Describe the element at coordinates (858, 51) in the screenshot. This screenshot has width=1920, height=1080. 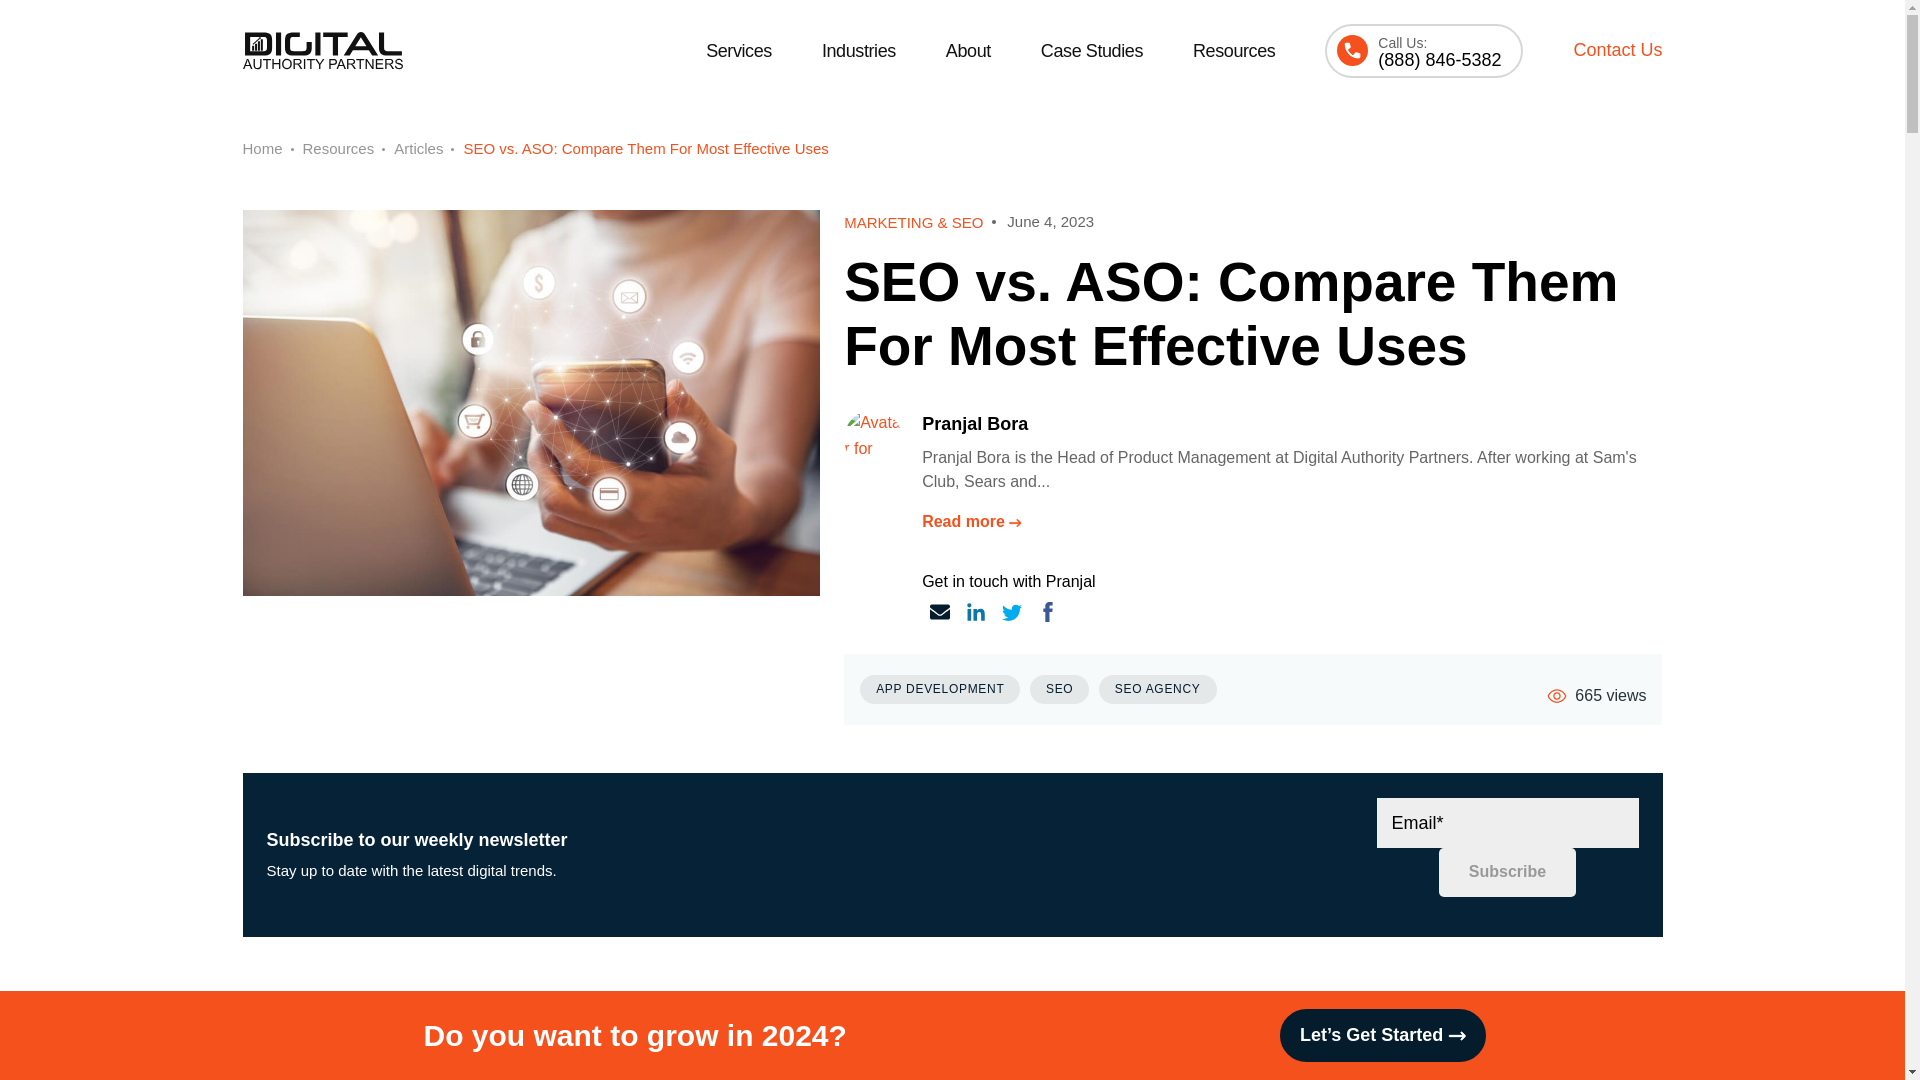
I see `Industries` at that location.